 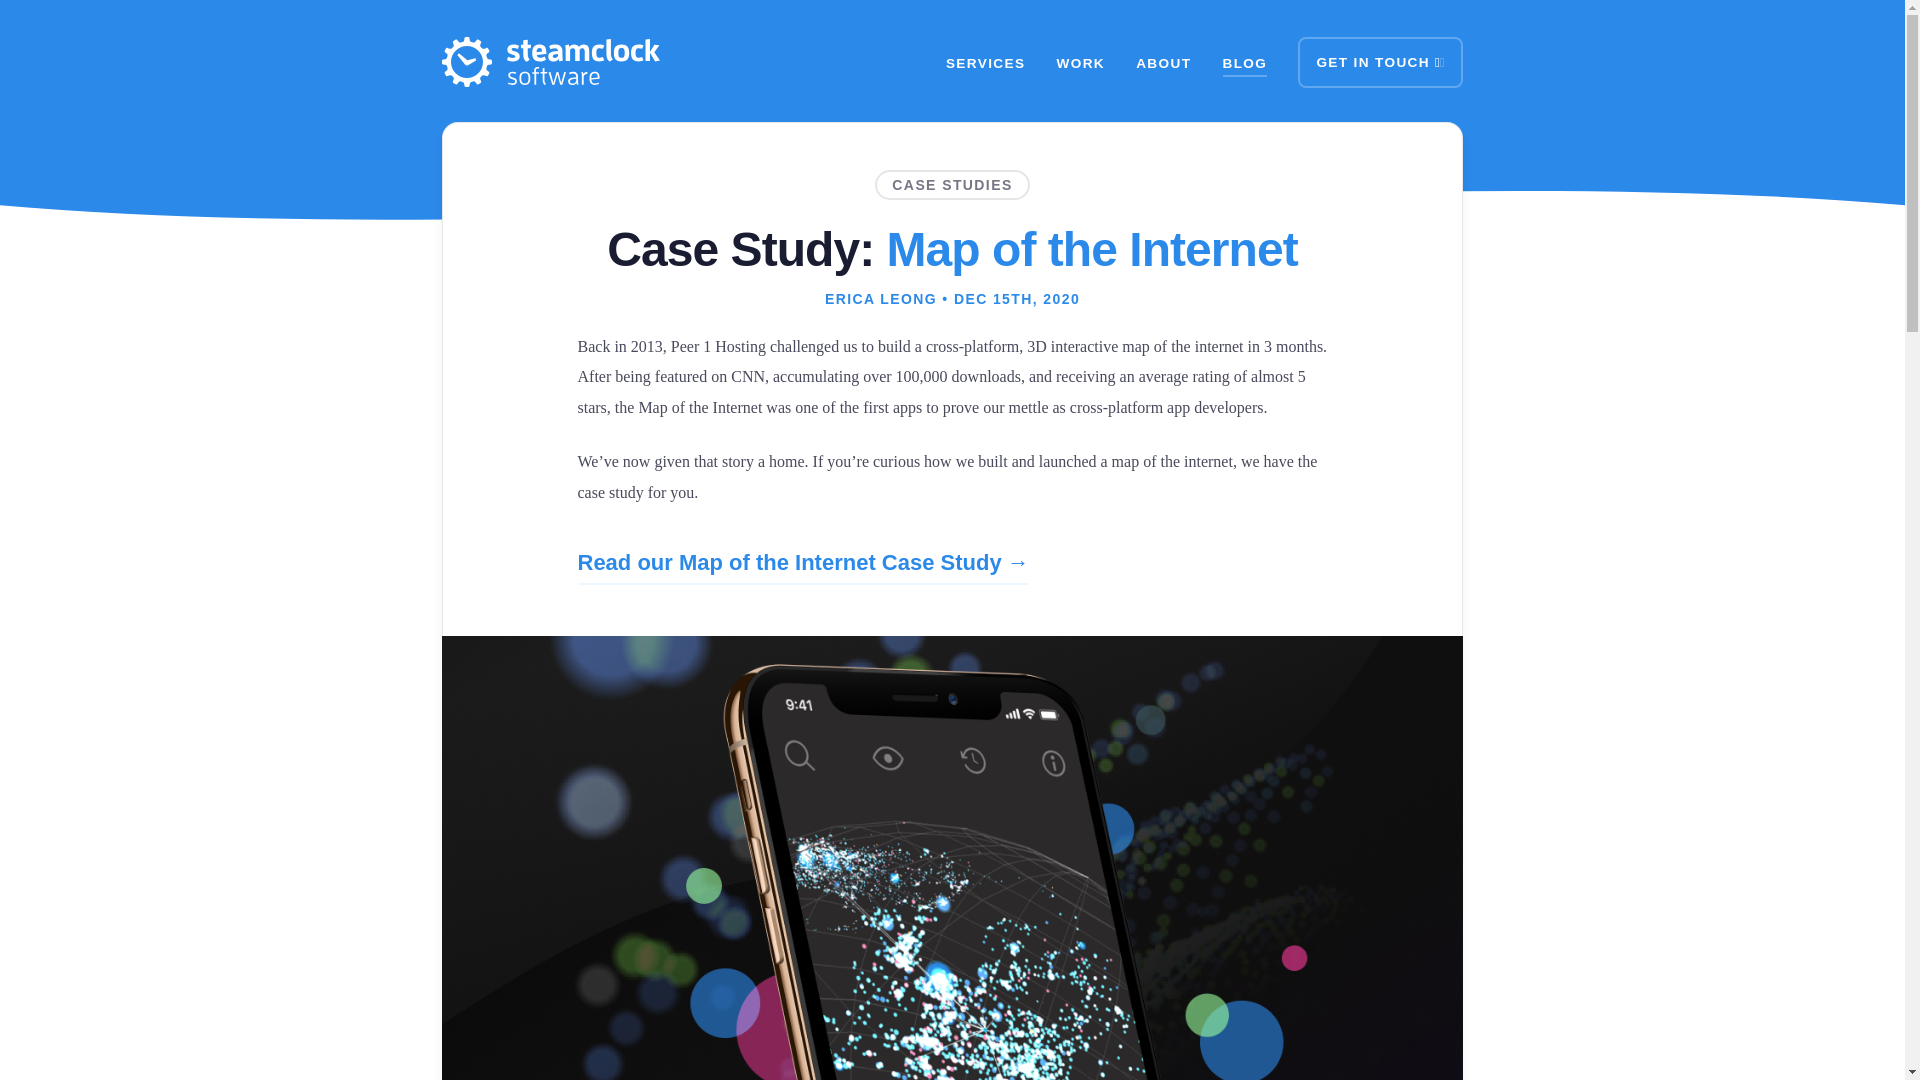 What do you see at coordinates (1245, 62) in the screenshot?
I see `BLOG` at bounding box center [1245, 62].